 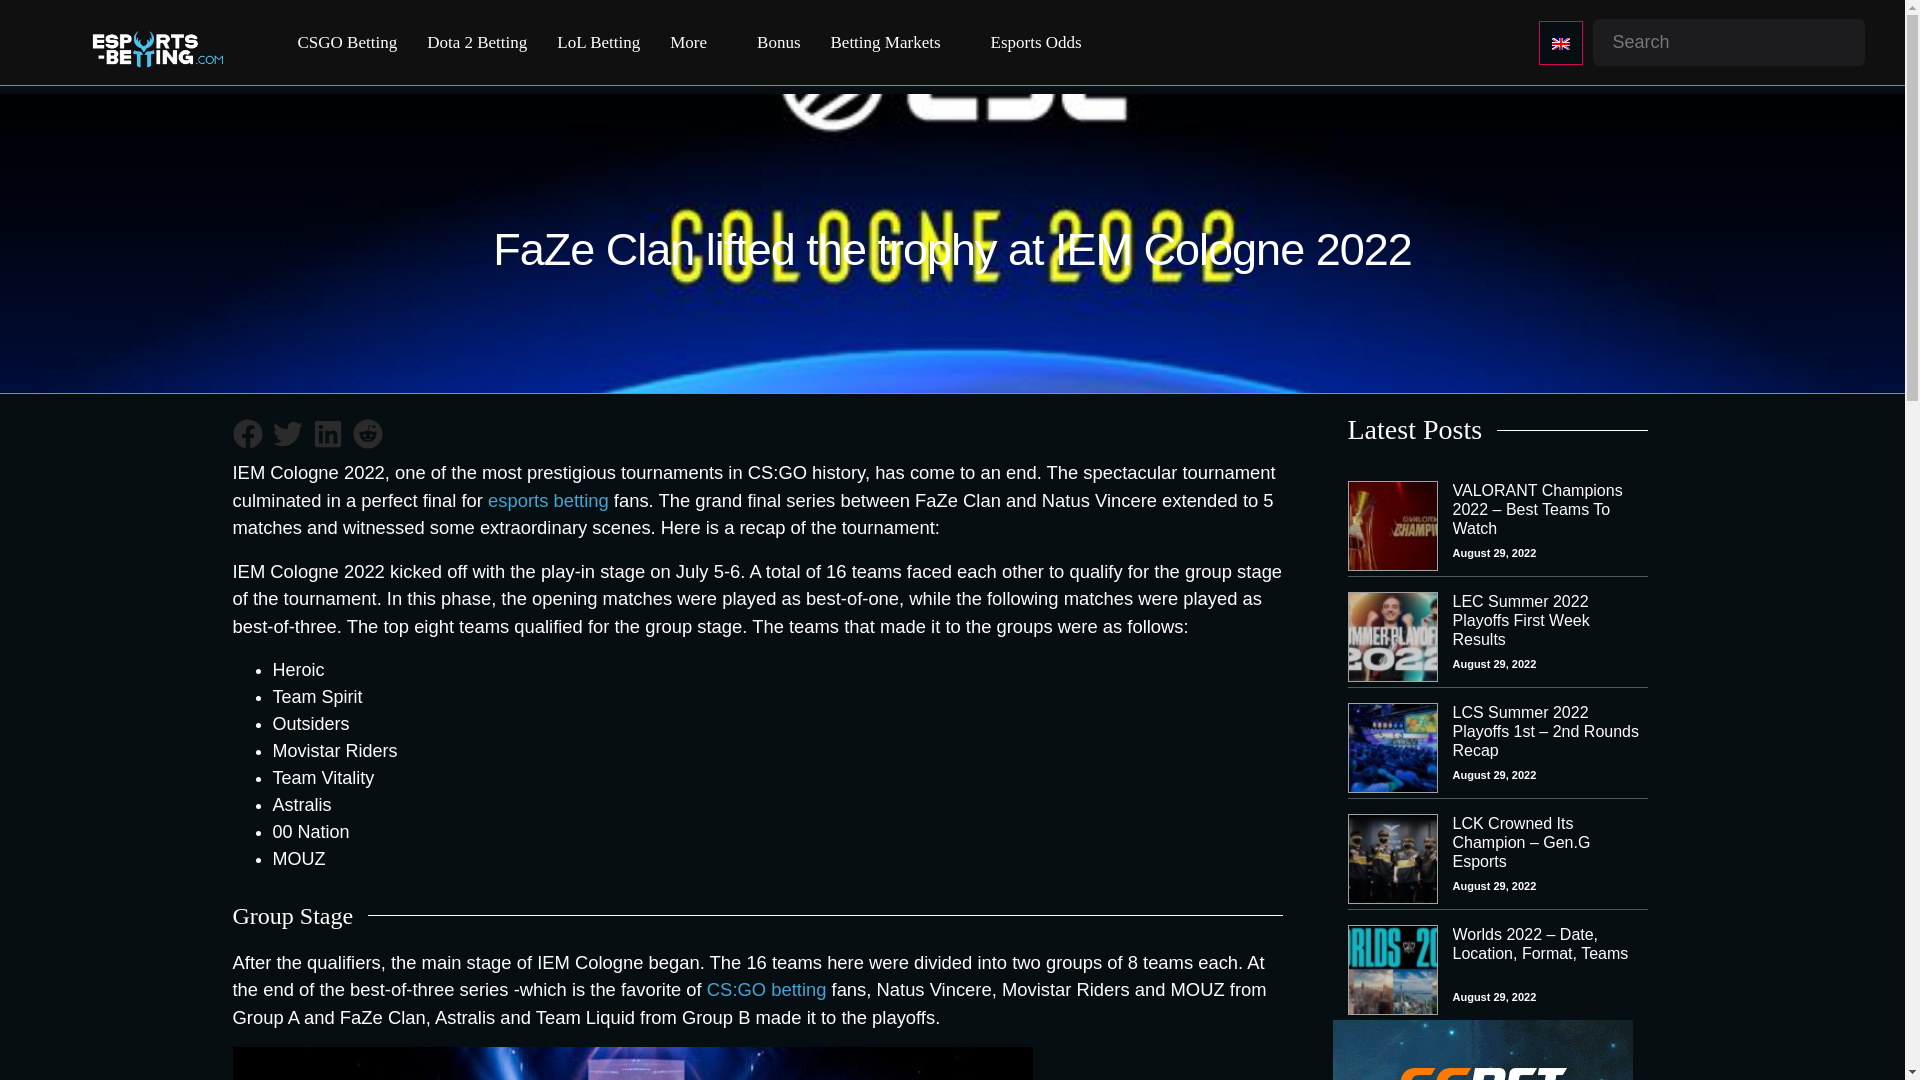 I want to click on Dota 2 Betting, so click(x=476, y=43).